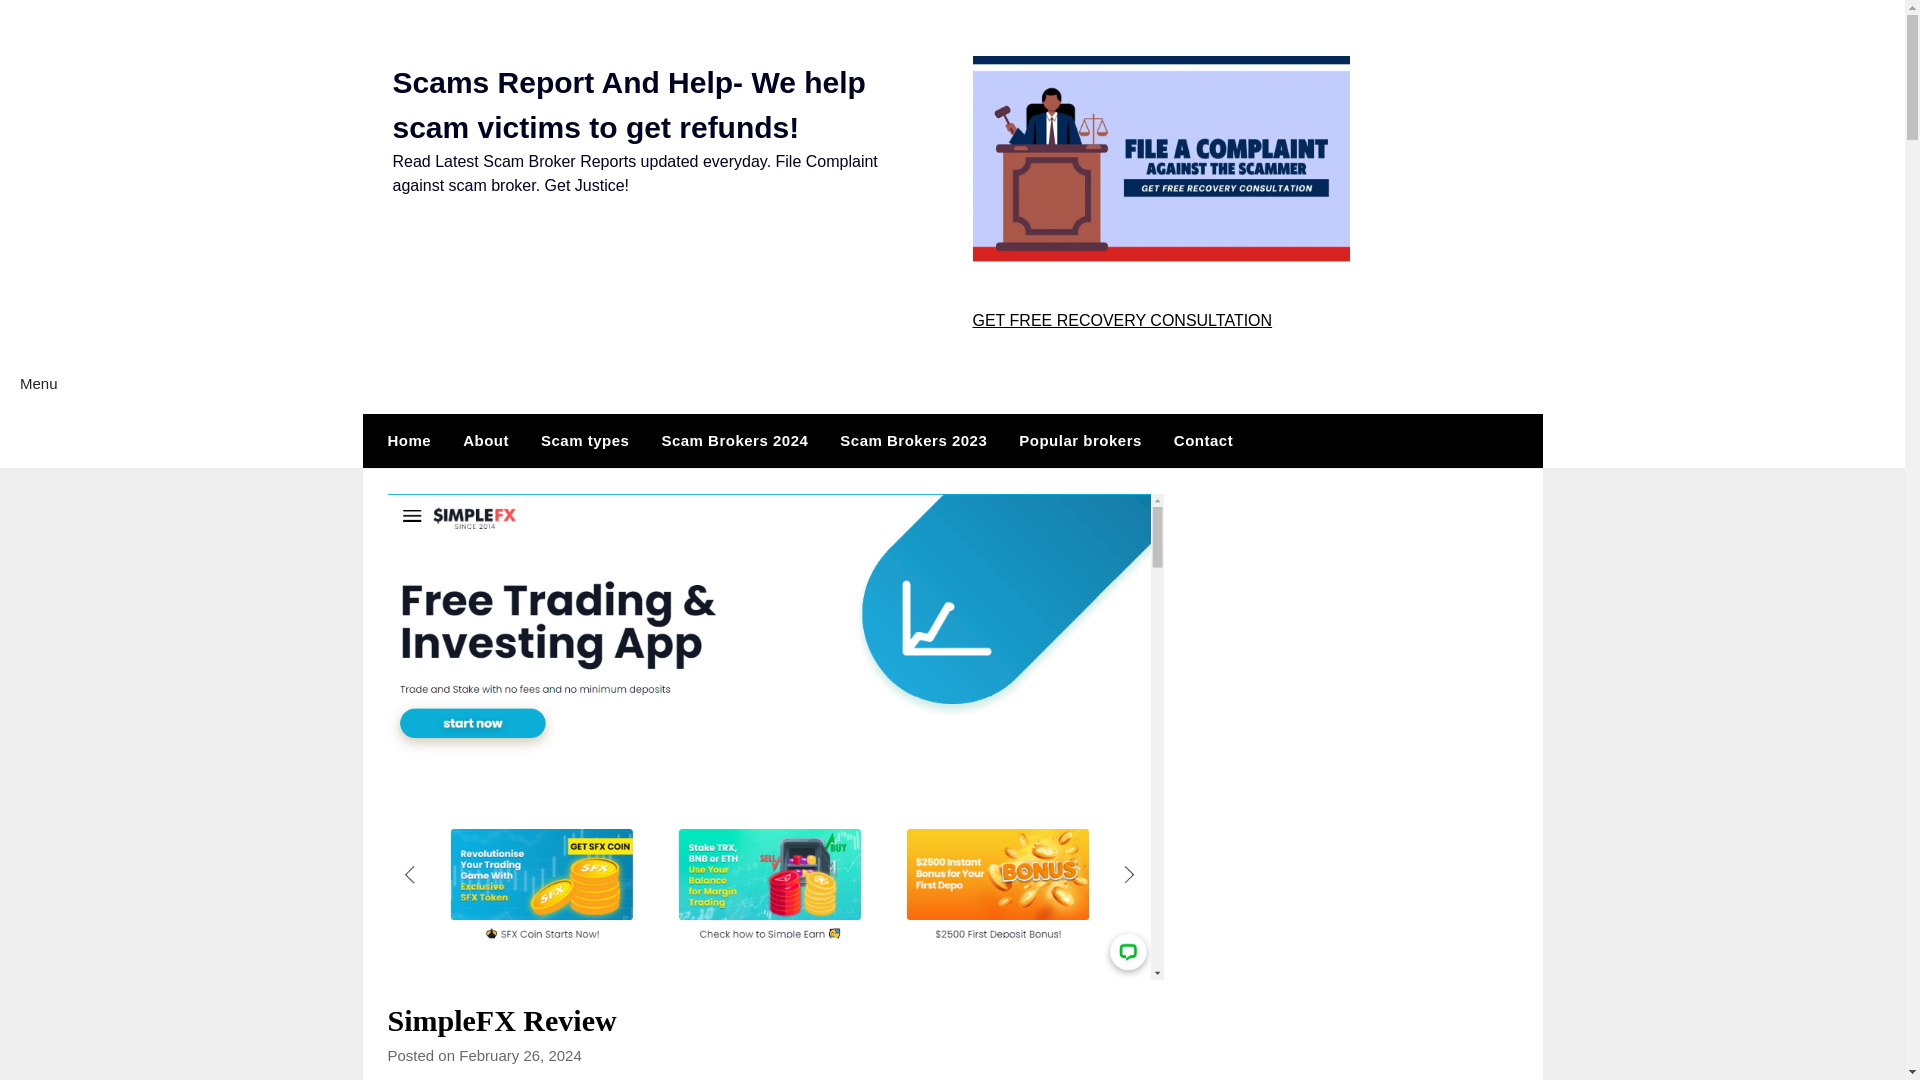  What do you see at coordinates (1080, 440) in the screenshot?
I see `Popular brokers` at bounding box center [1080, 440].